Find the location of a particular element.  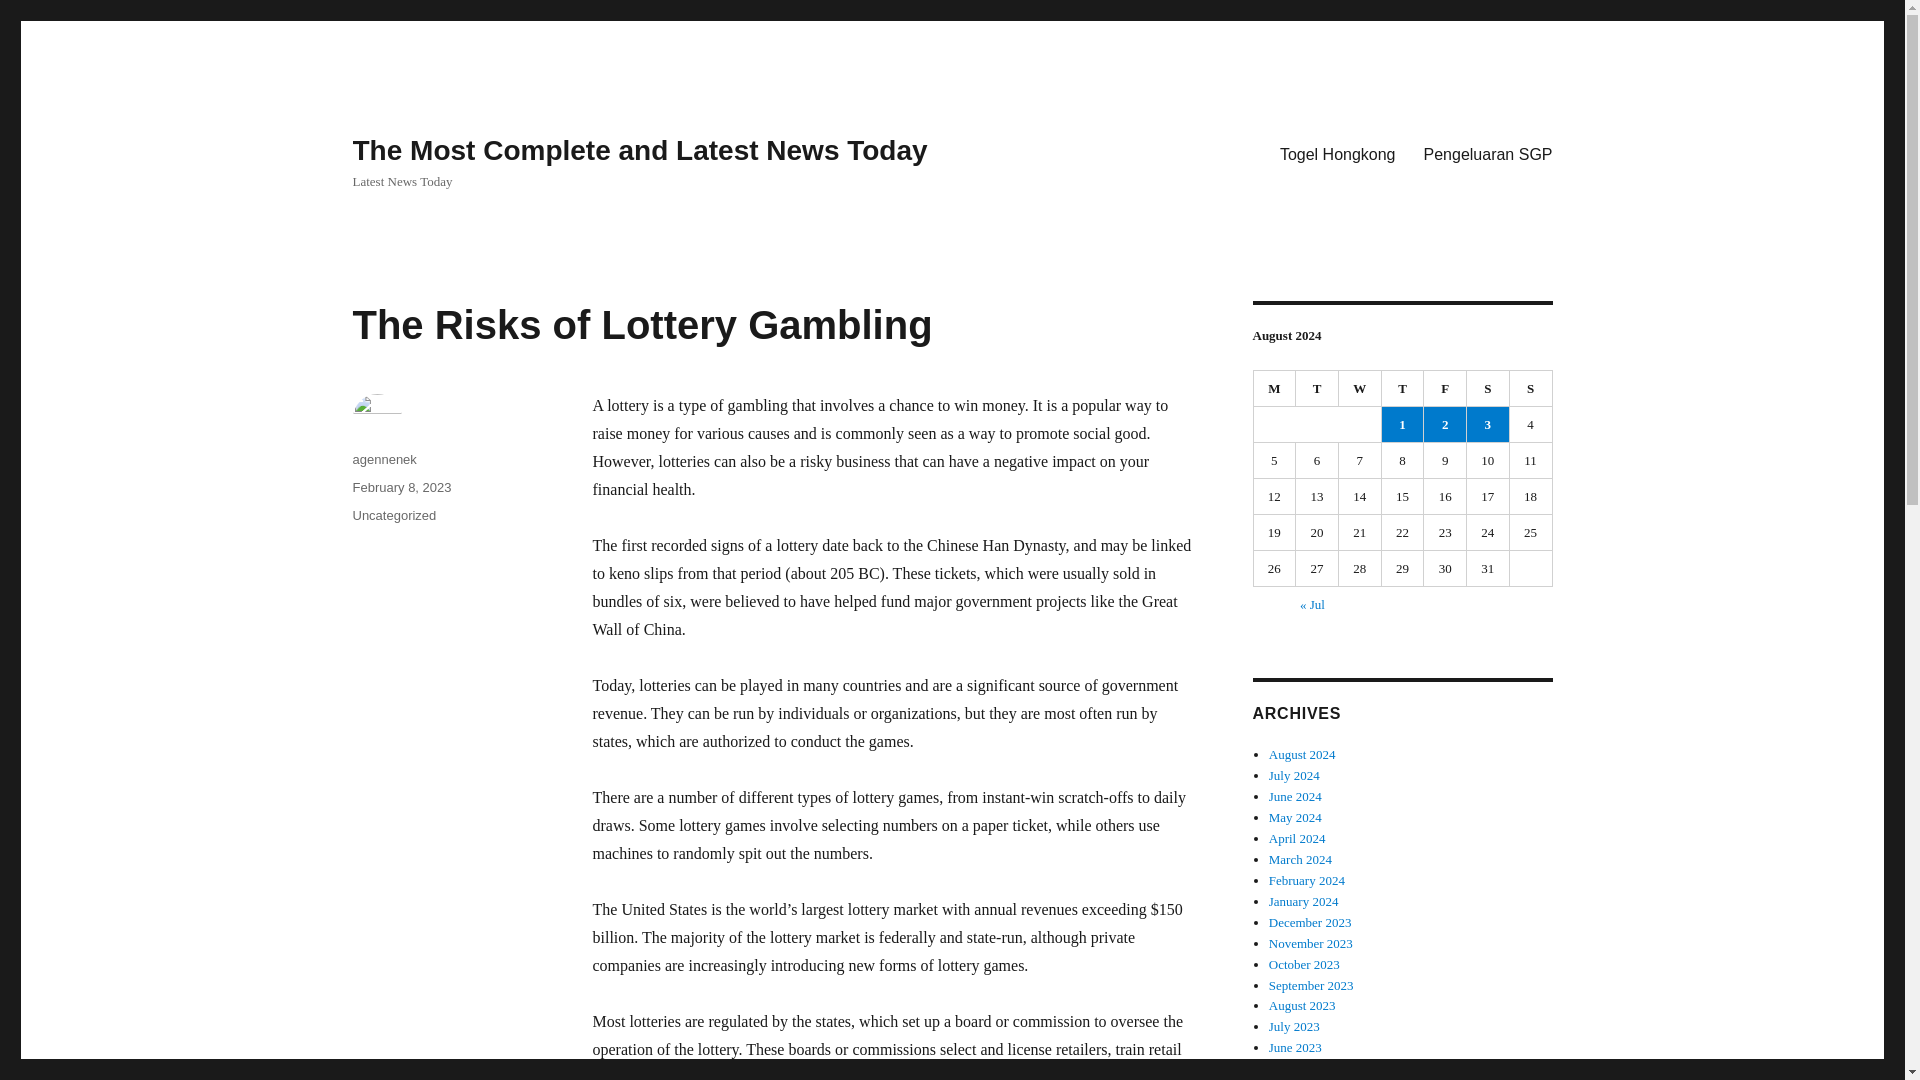

Saturday is located at coordinates (1488, 389).